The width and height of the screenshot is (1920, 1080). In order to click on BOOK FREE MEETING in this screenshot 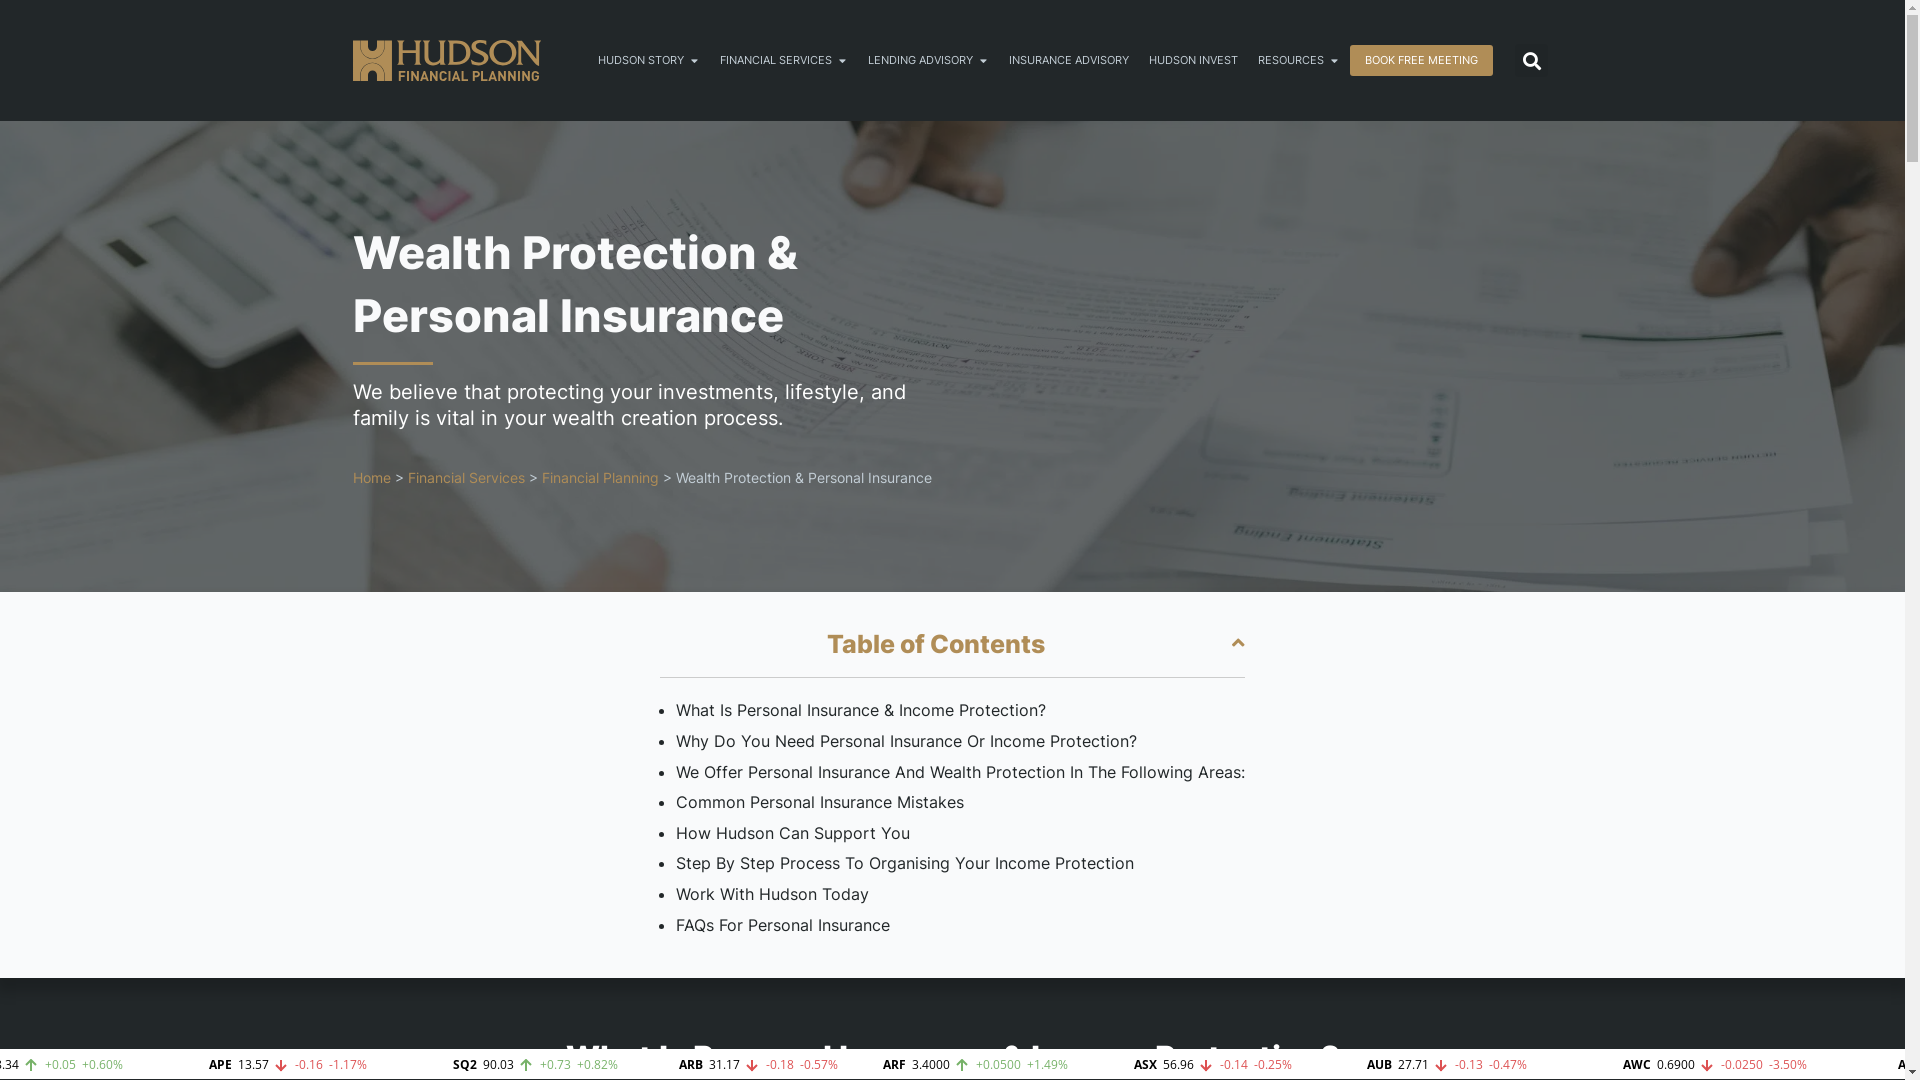, I will do `click(1422, 60)`.